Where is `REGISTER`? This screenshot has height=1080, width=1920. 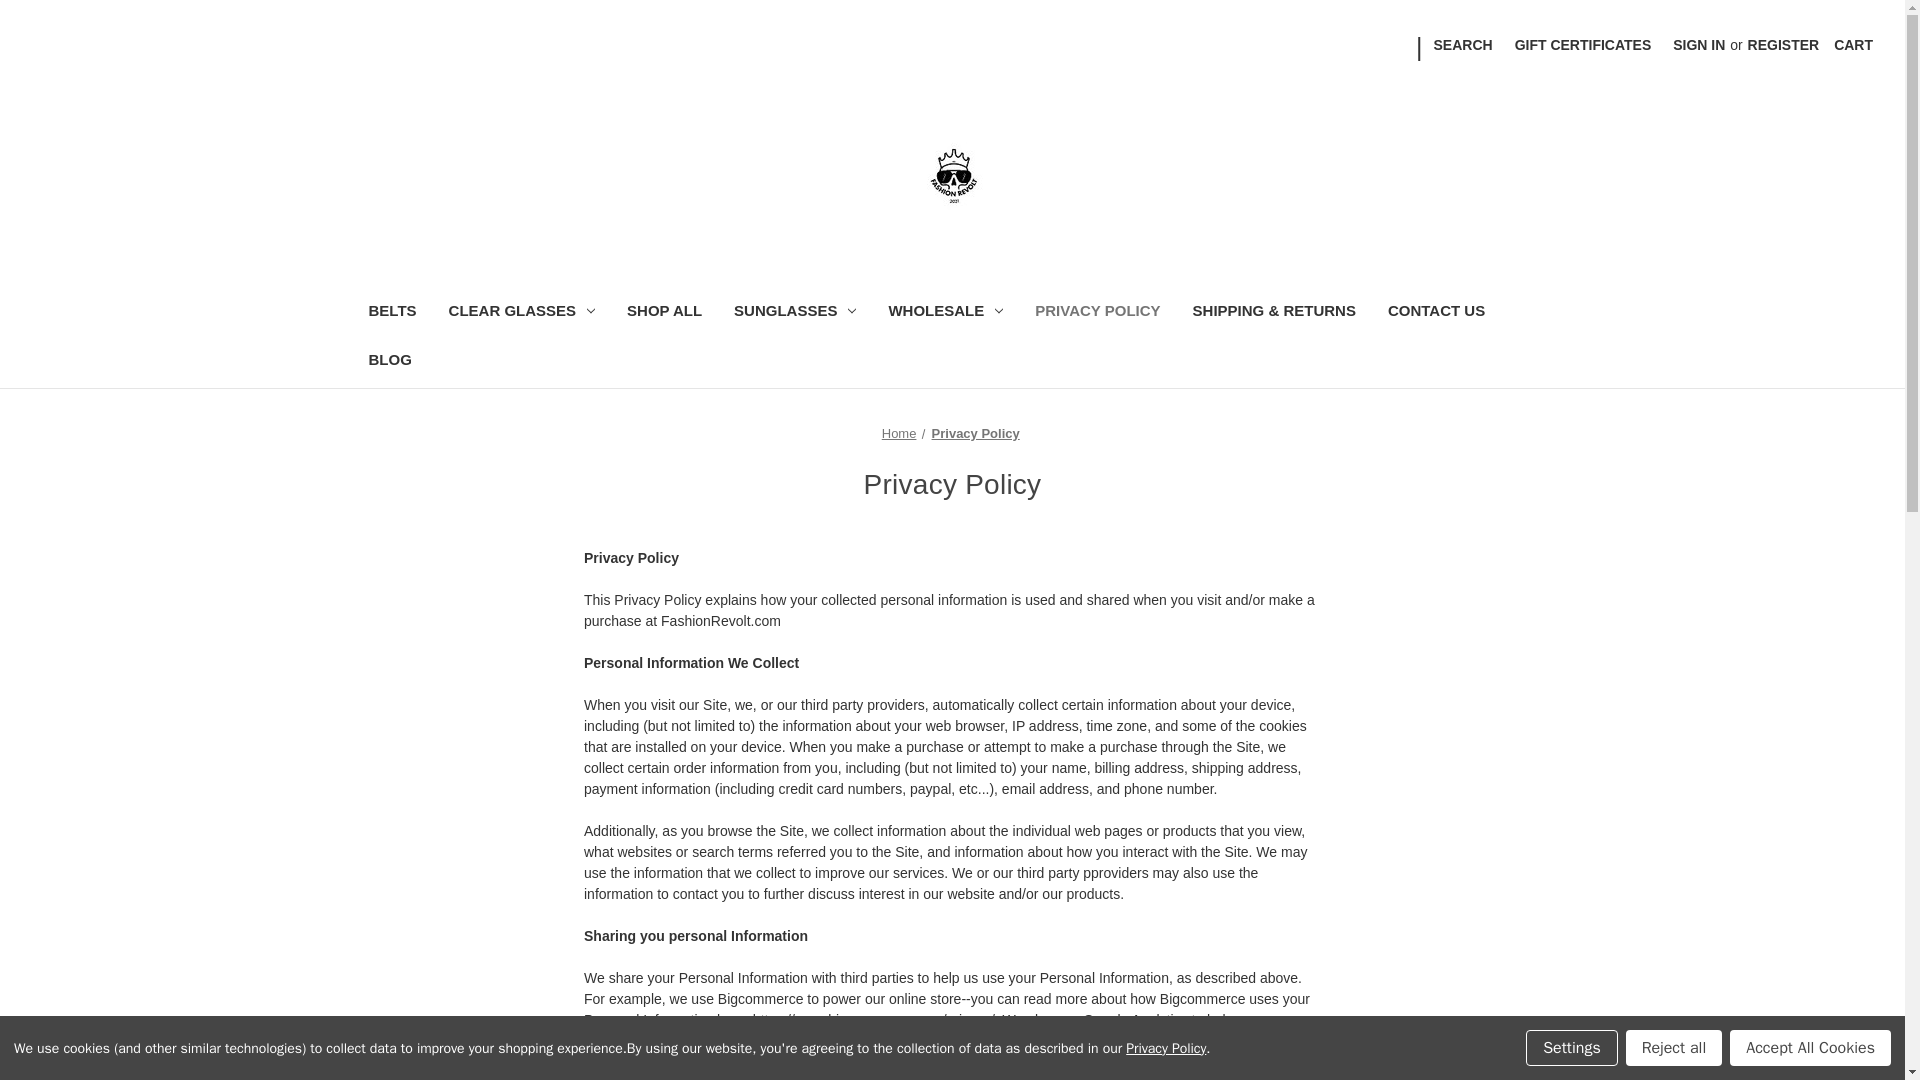 REGISTER is located at coordinates (1784, 45).